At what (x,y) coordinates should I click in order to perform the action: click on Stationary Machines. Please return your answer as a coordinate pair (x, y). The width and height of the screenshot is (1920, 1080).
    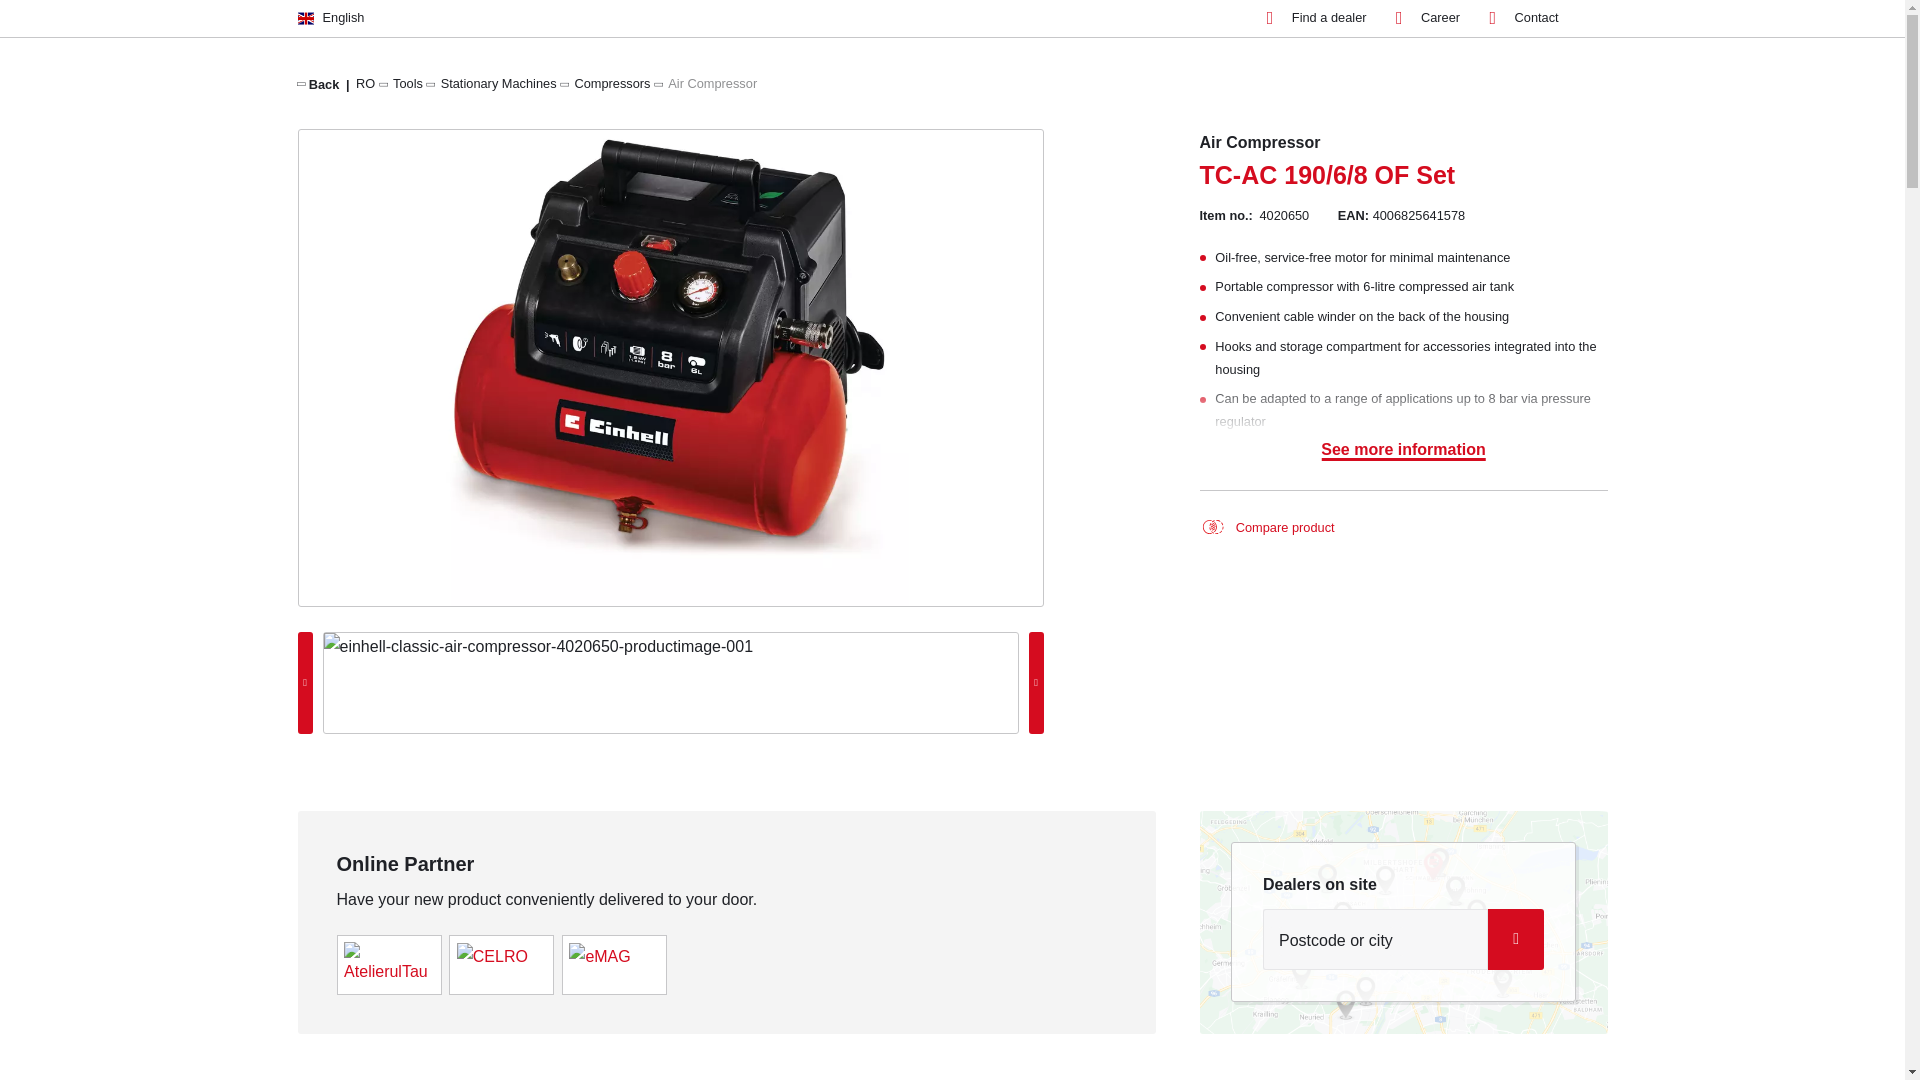
    Looking at the image, I should click on (498, 82).